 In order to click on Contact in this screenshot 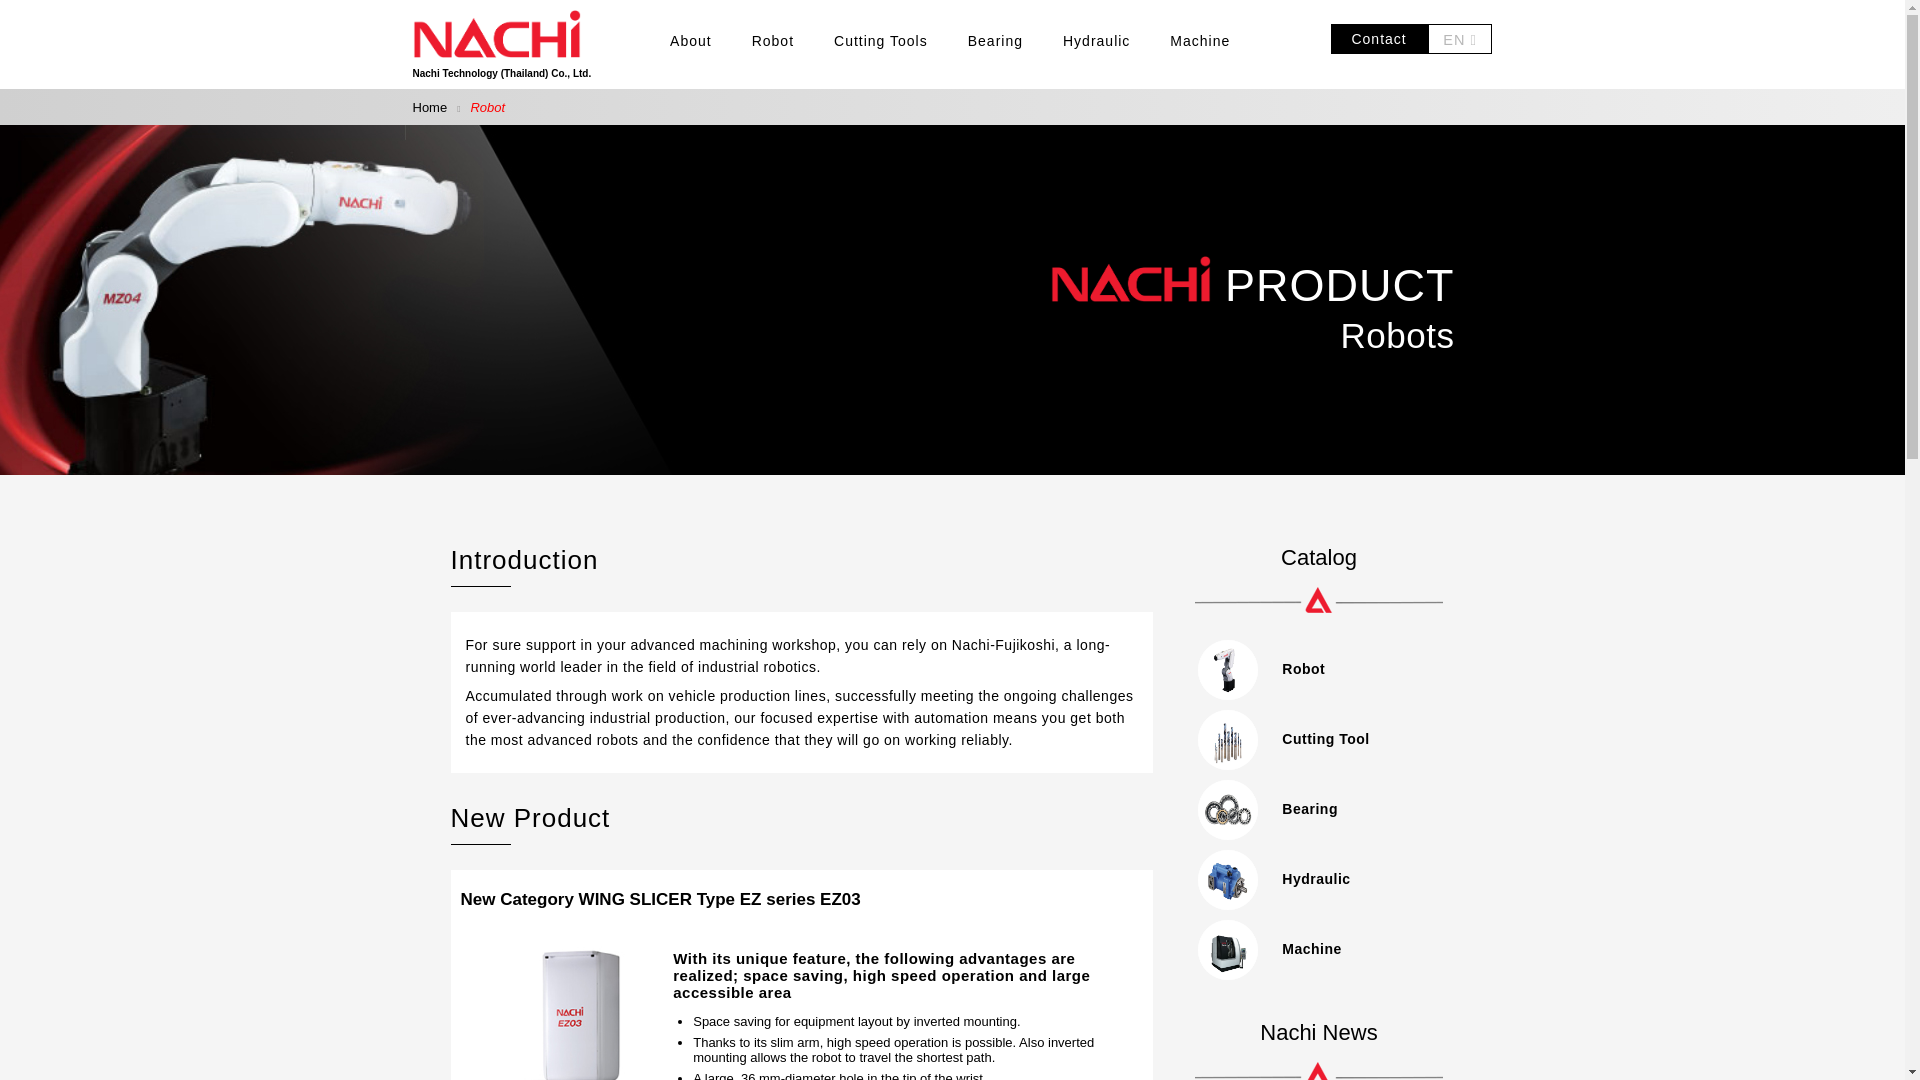, I will do `click(1378, 39)`.